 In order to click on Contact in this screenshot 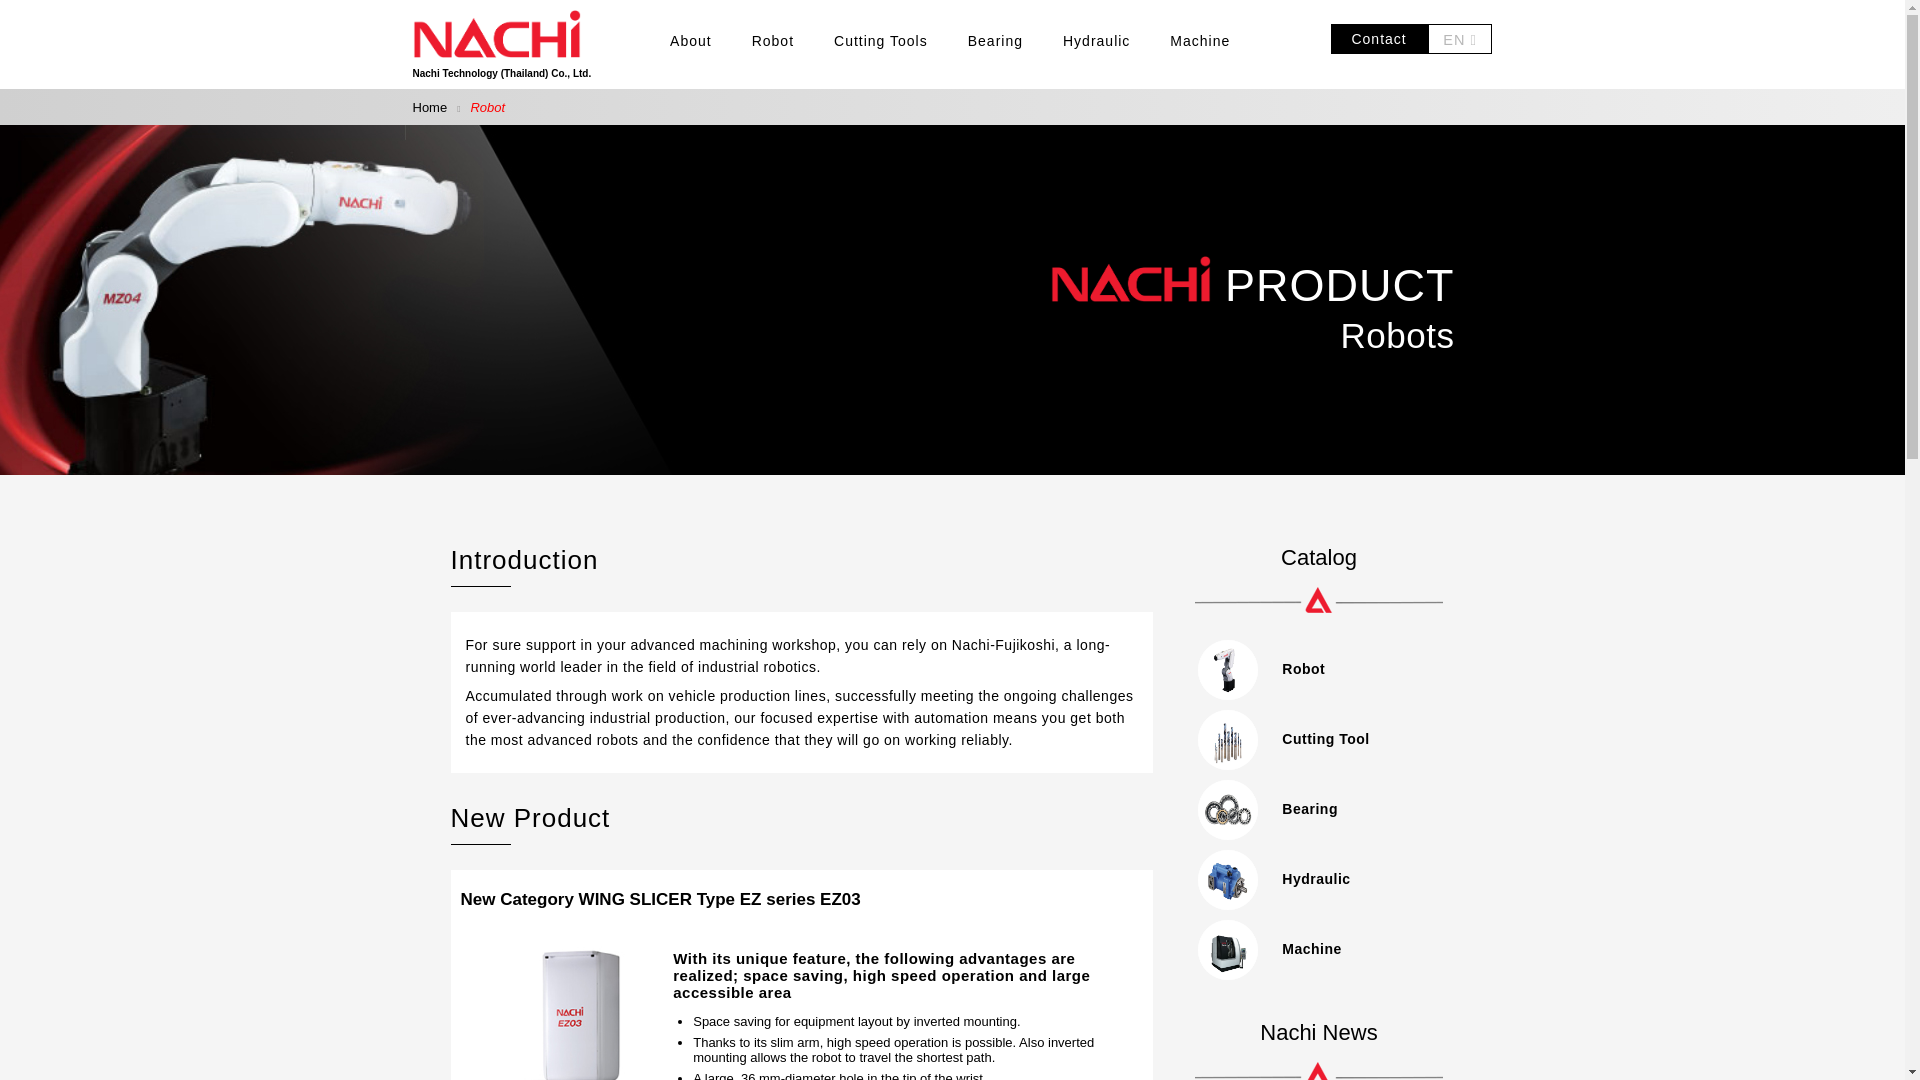, I will do `click(1378, 39)`.